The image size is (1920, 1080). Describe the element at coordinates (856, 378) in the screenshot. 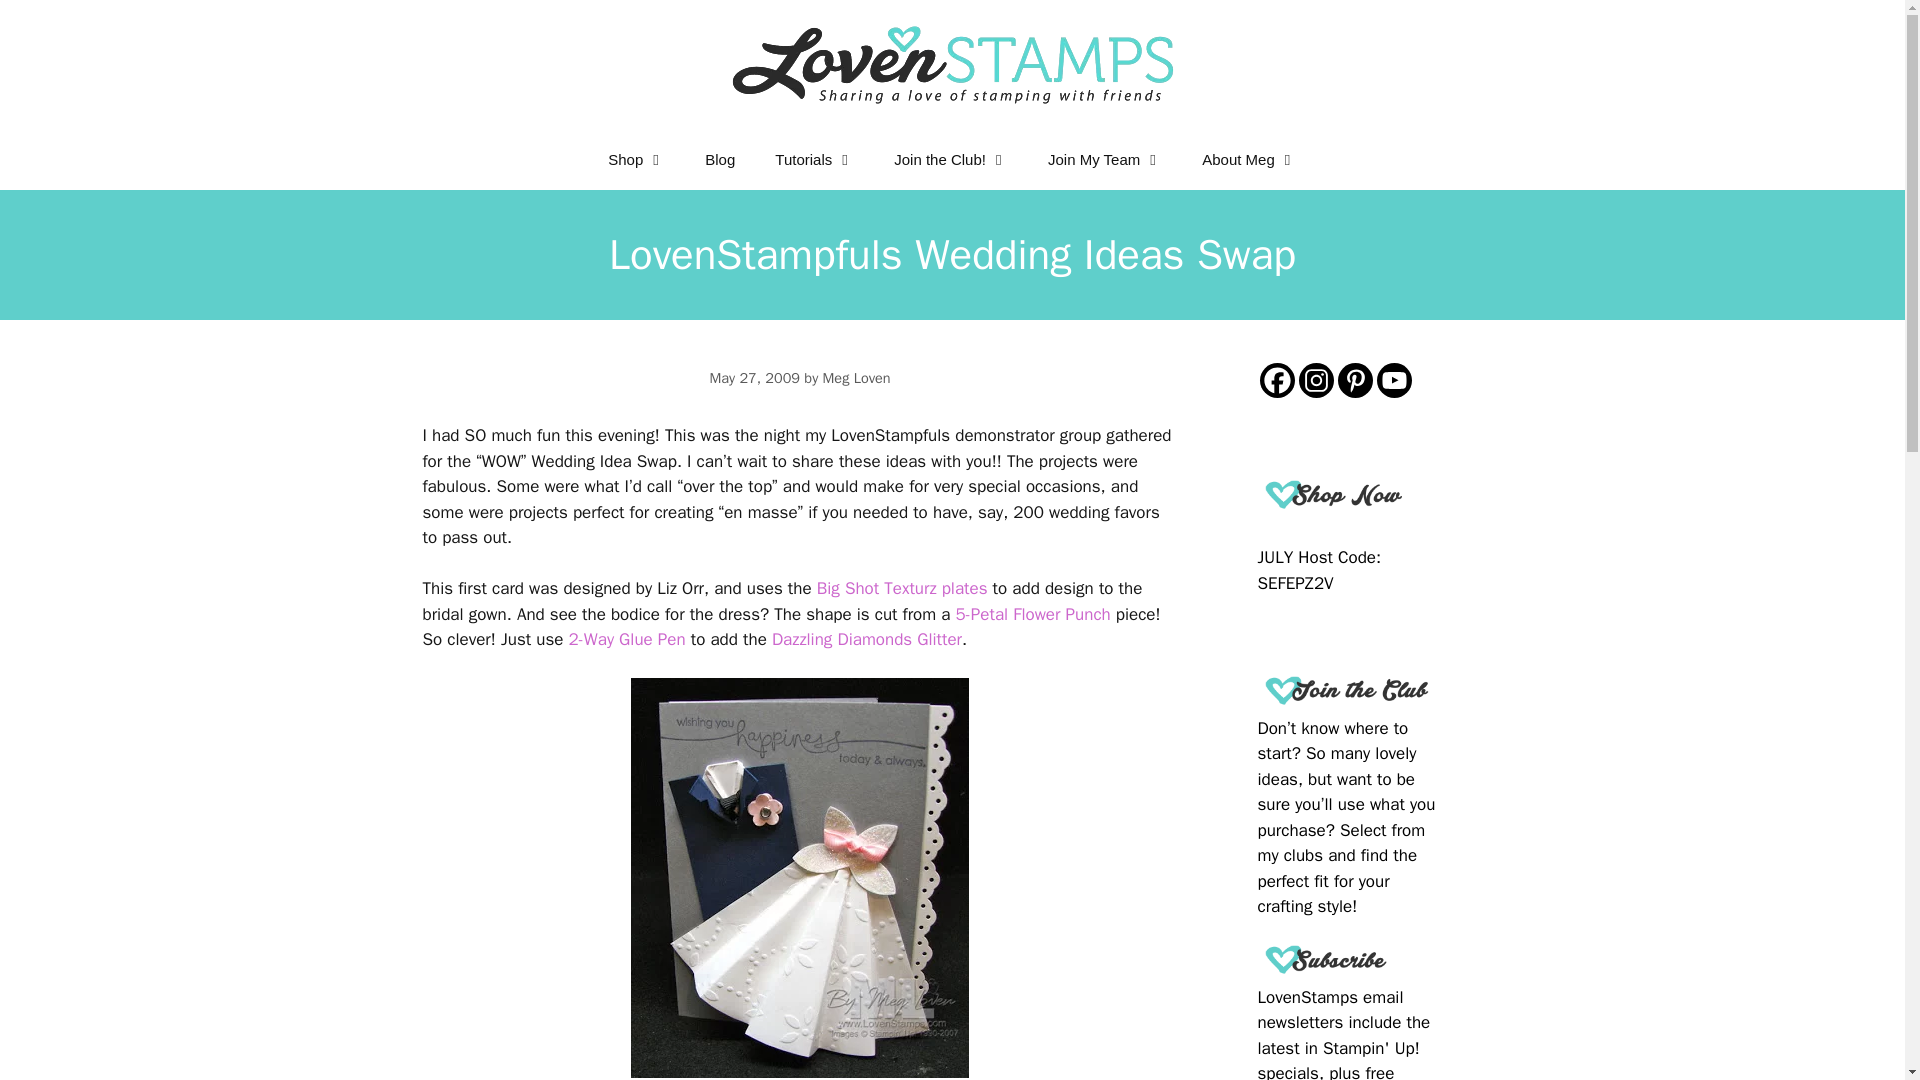

I see `Meg Loven` at that location.